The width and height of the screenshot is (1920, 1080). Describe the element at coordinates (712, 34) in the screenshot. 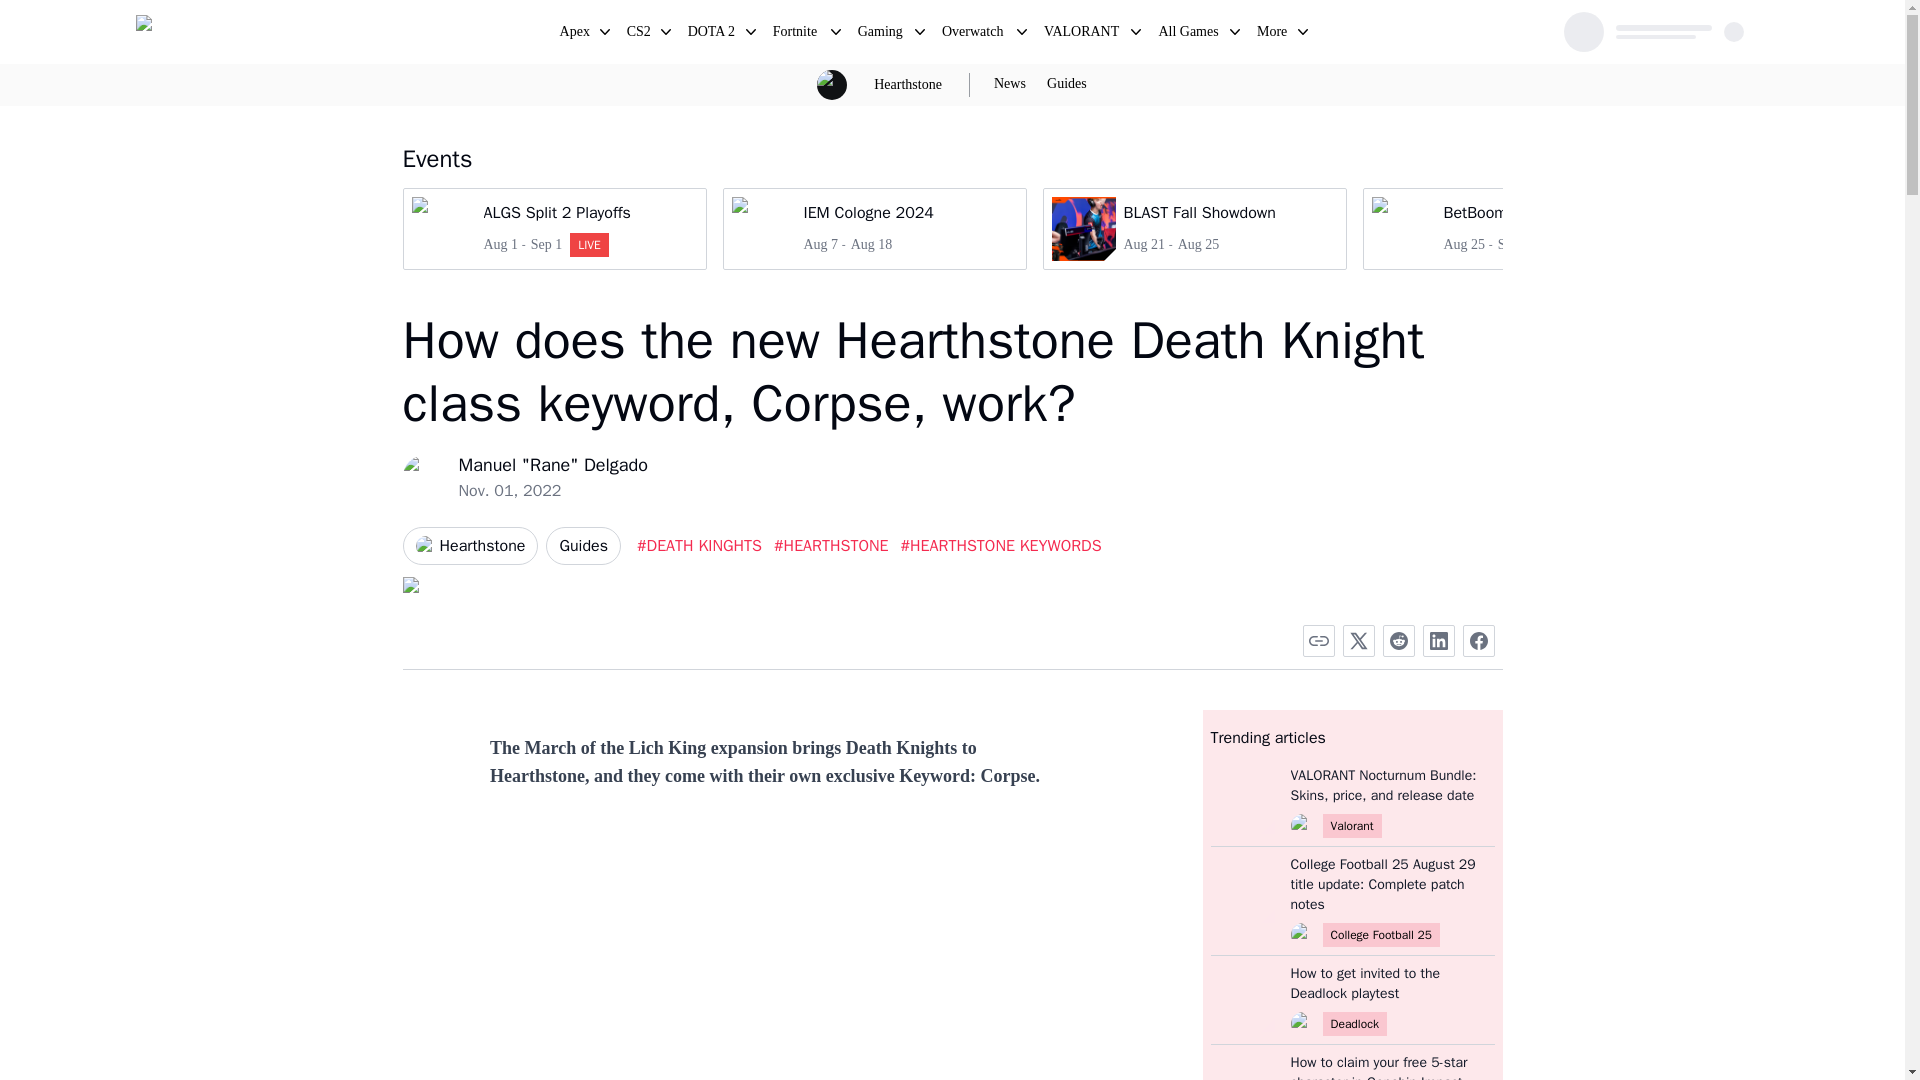

I see `DOTA 2` at that location.